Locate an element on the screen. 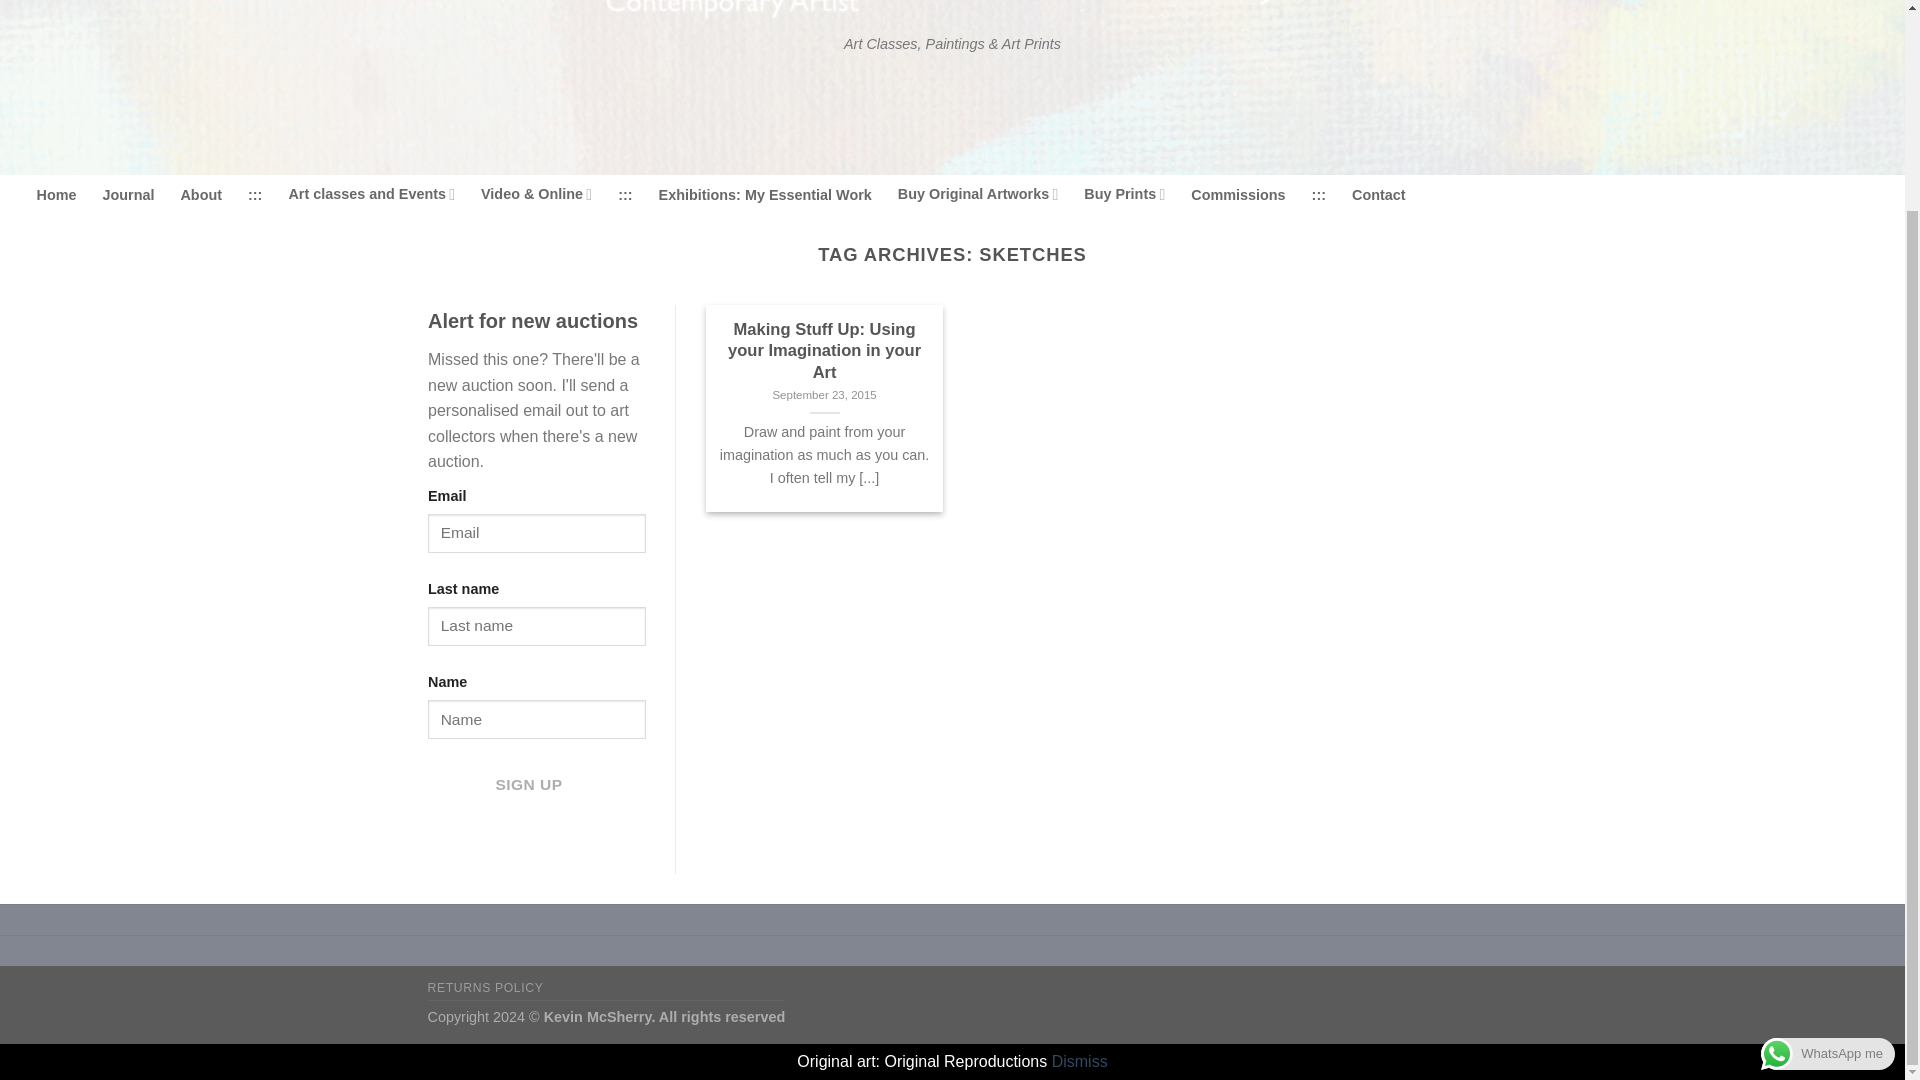 The height and width of the screenshot is (1080, 1920). Exhibitions: My Essential Work is located at coordinates (764, 195).